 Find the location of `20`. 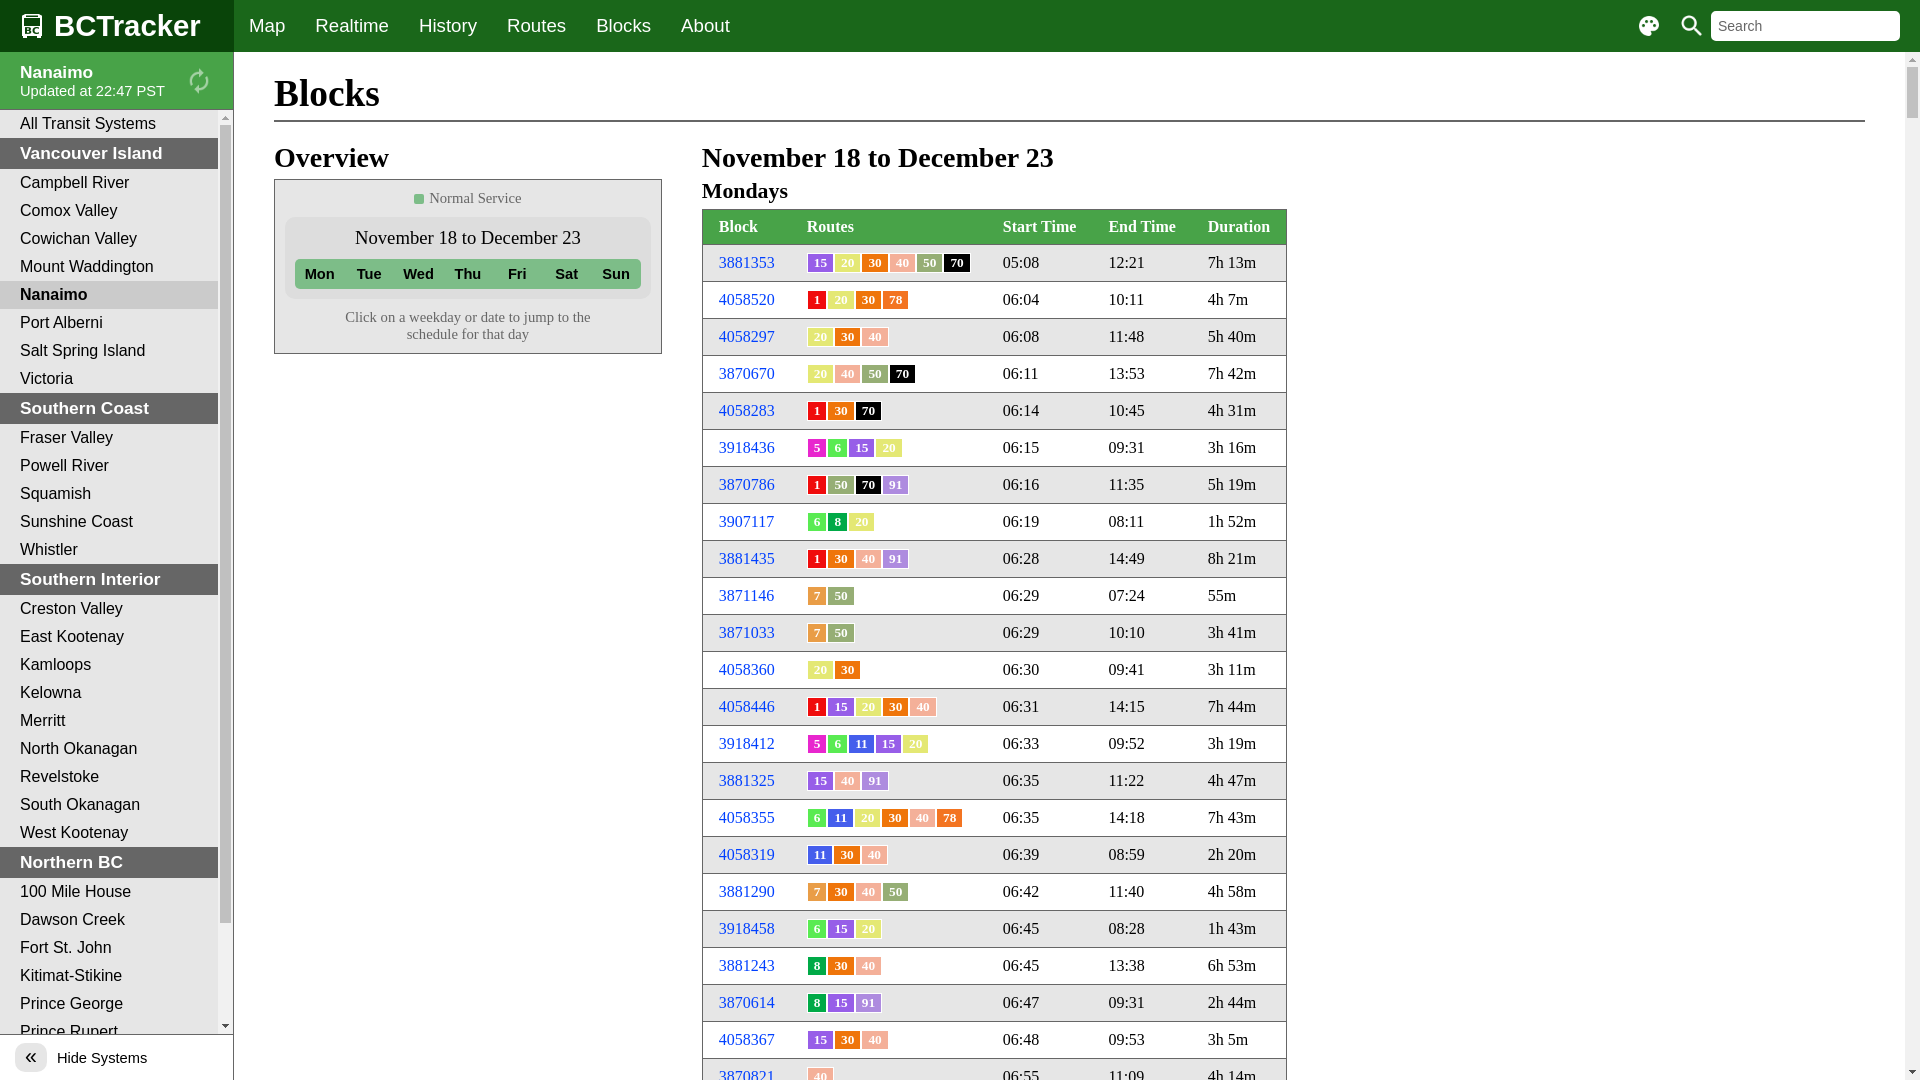

20 is located at coordinates (868, 818).